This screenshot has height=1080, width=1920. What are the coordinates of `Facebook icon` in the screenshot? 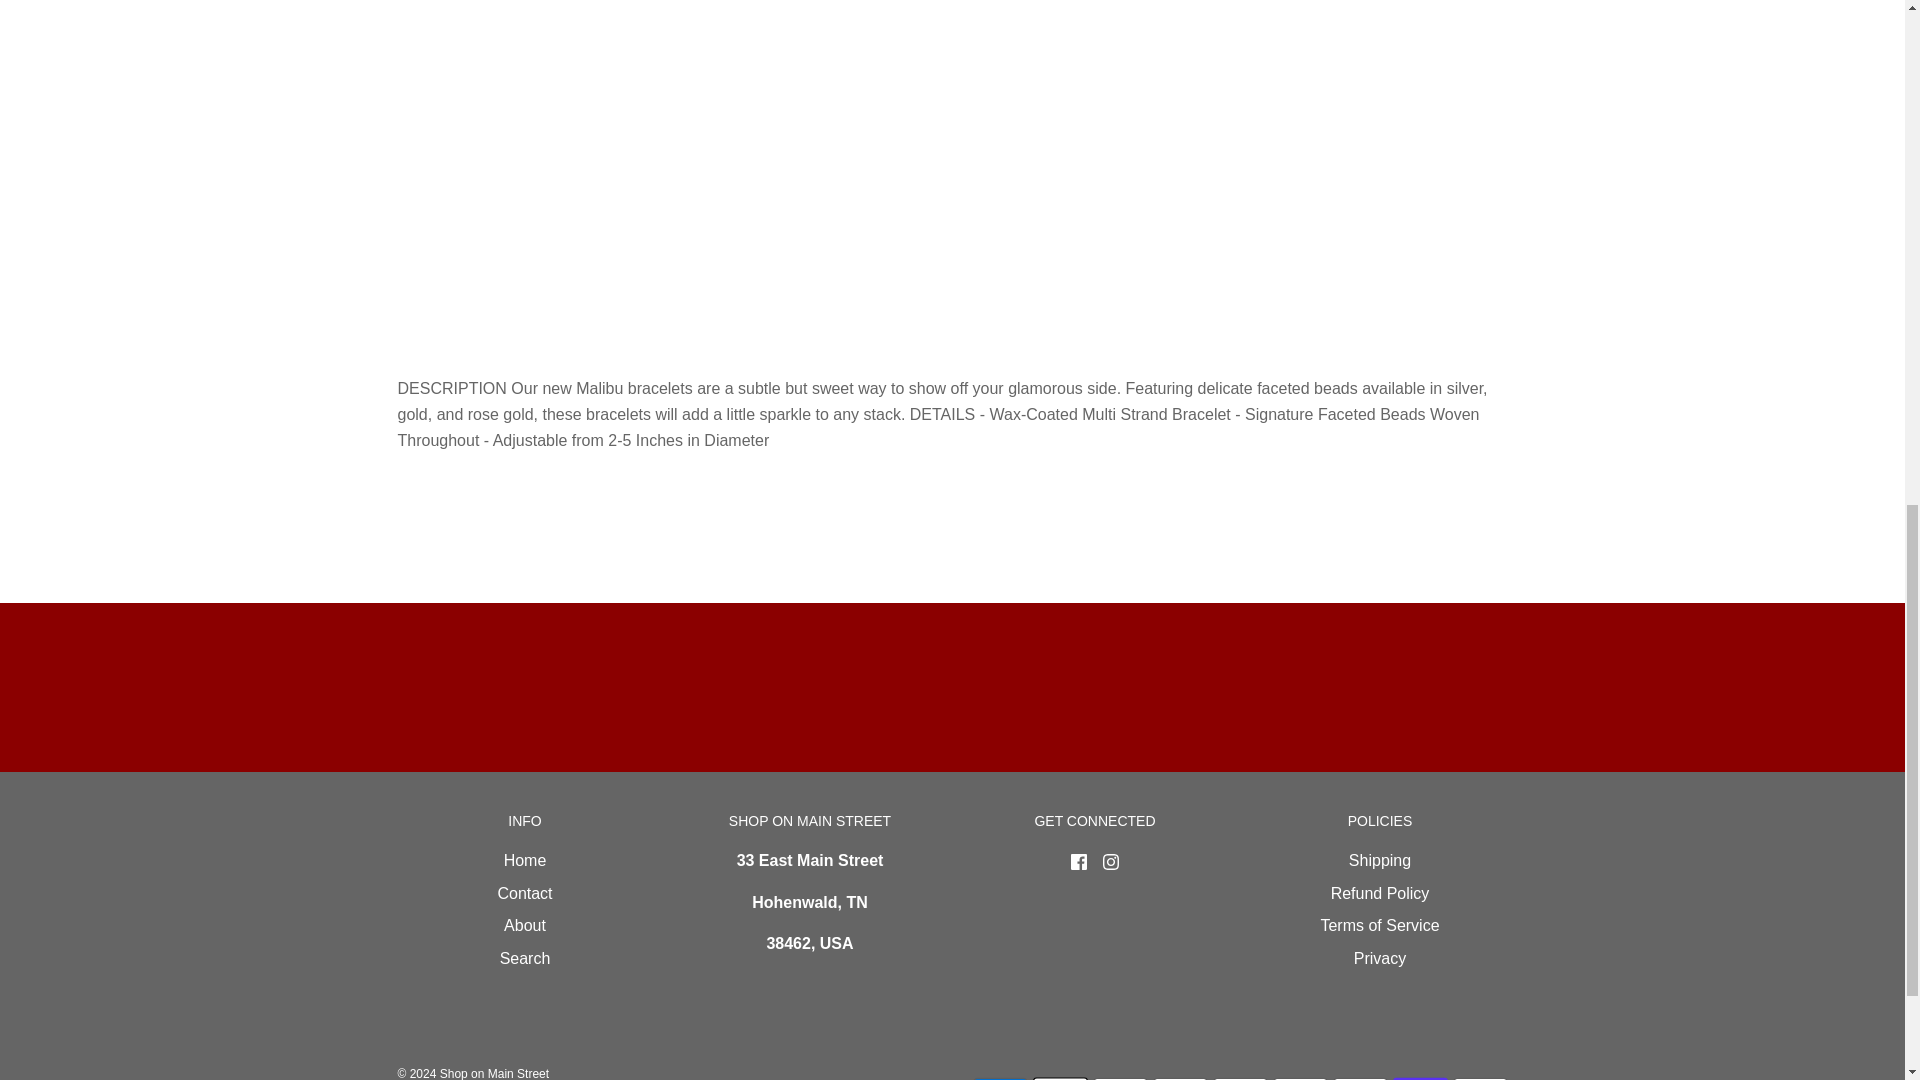 It's located at (1078, 862).